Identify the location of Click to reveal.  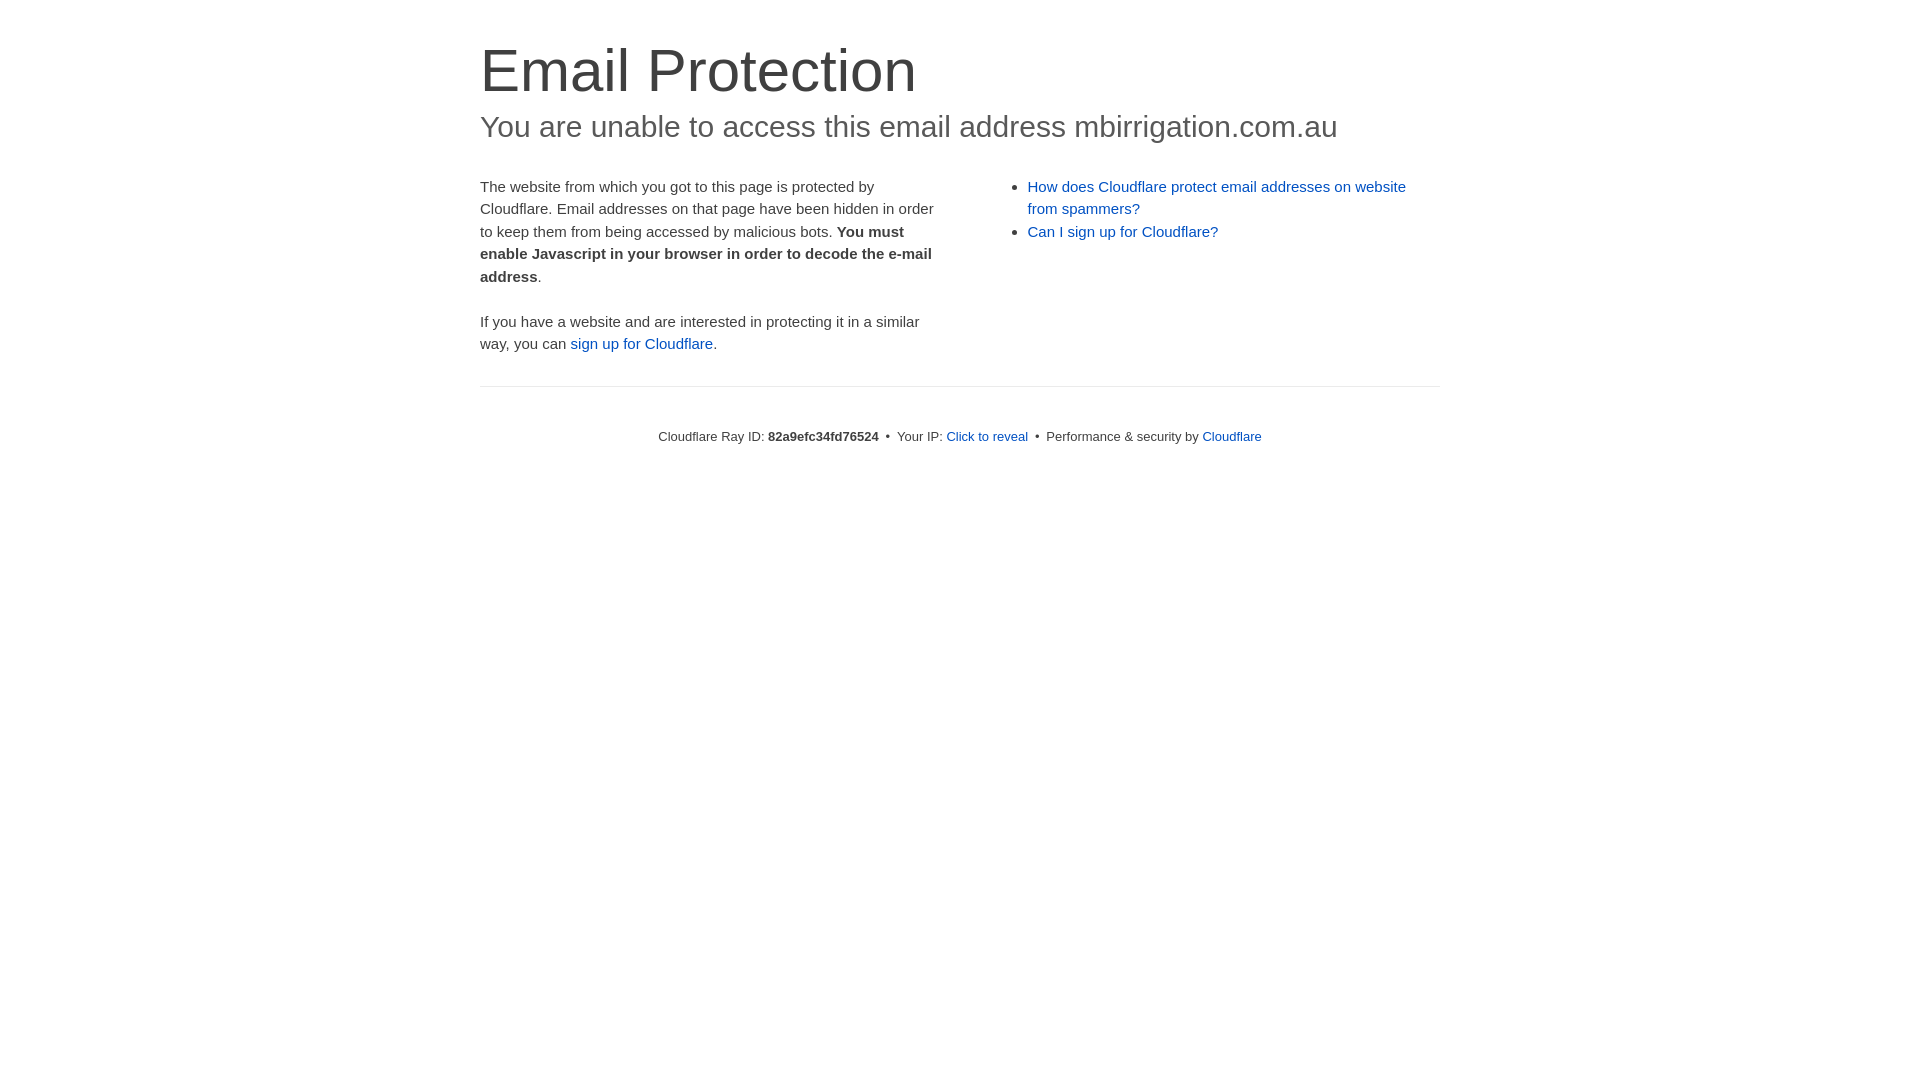
(987, 436).